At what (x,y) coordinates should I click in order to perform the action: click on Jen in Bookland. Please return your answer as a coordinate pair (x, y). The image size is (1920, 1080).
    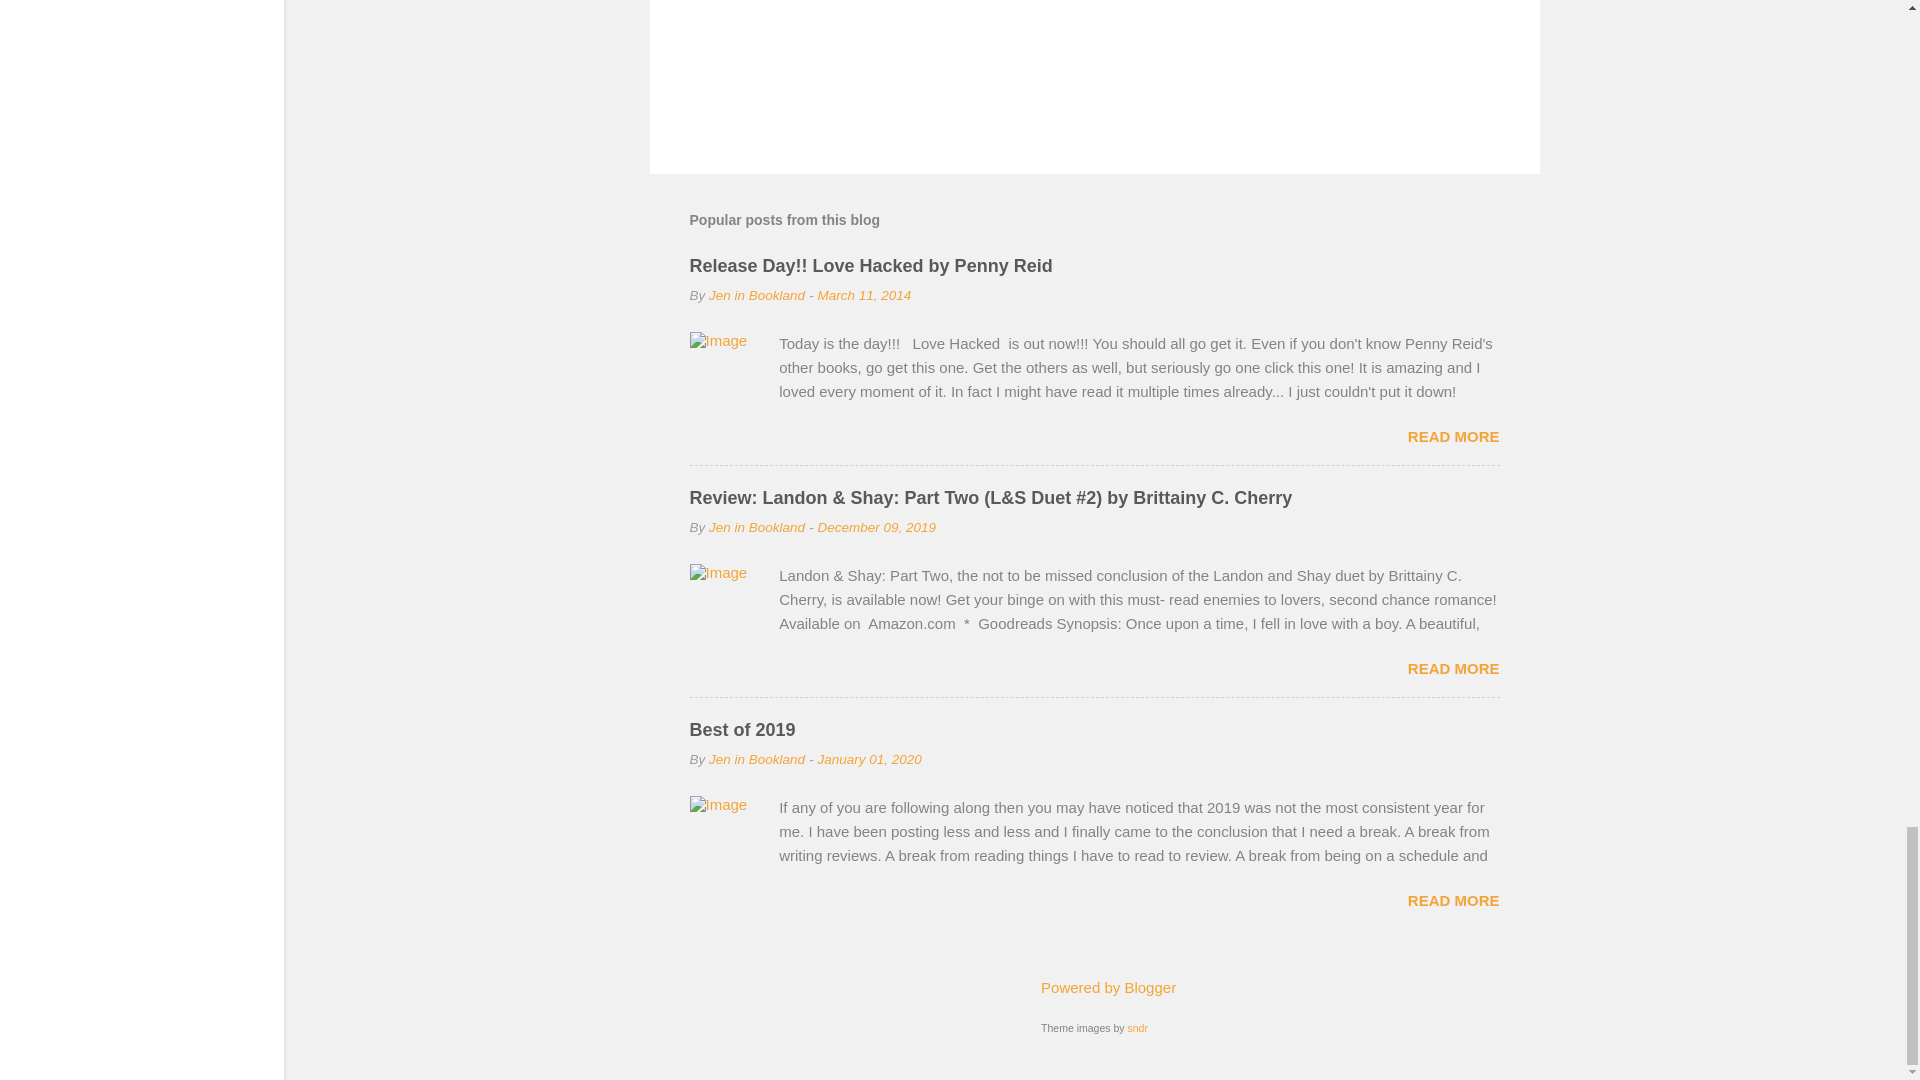
    Looking at the image, I should click on (756, 296).